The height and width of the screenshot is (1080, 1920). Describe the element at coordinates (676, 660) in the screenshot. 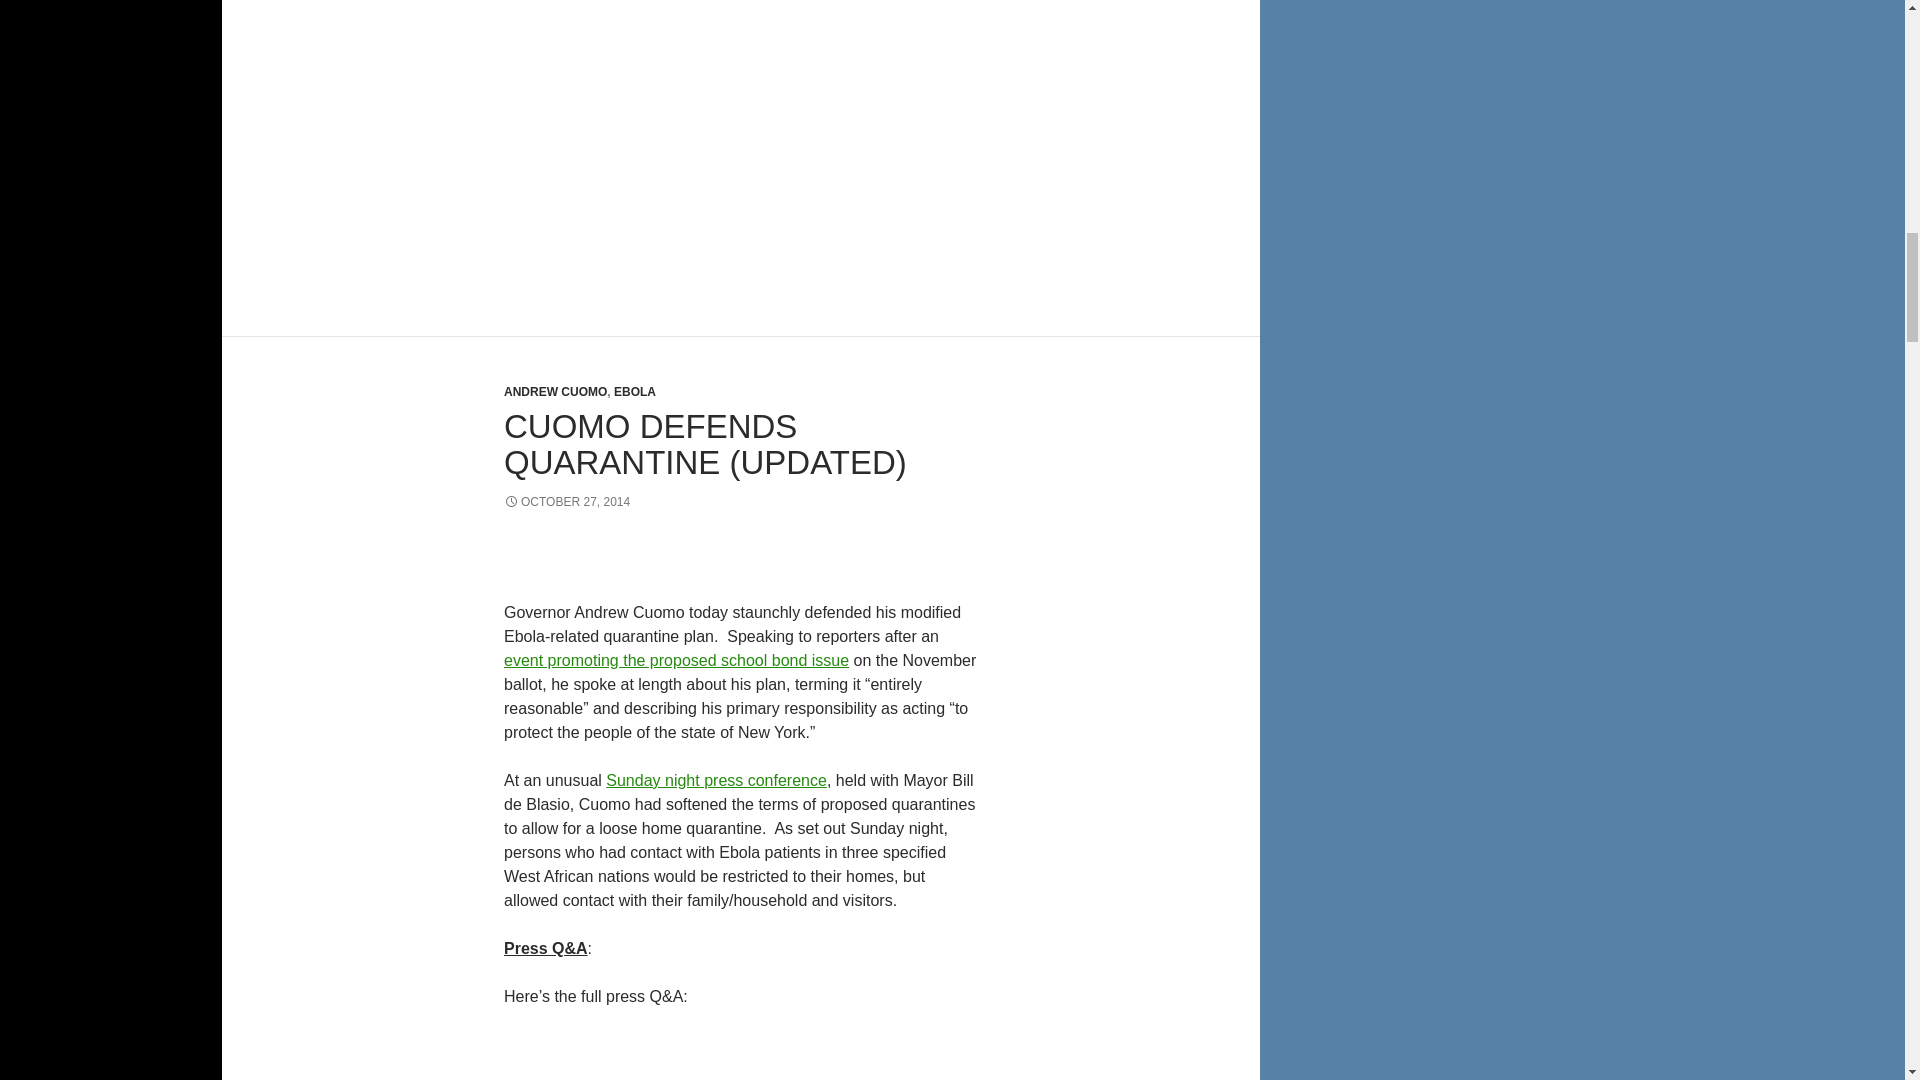

I see `event promoting the proposed school bond issue` at that location.